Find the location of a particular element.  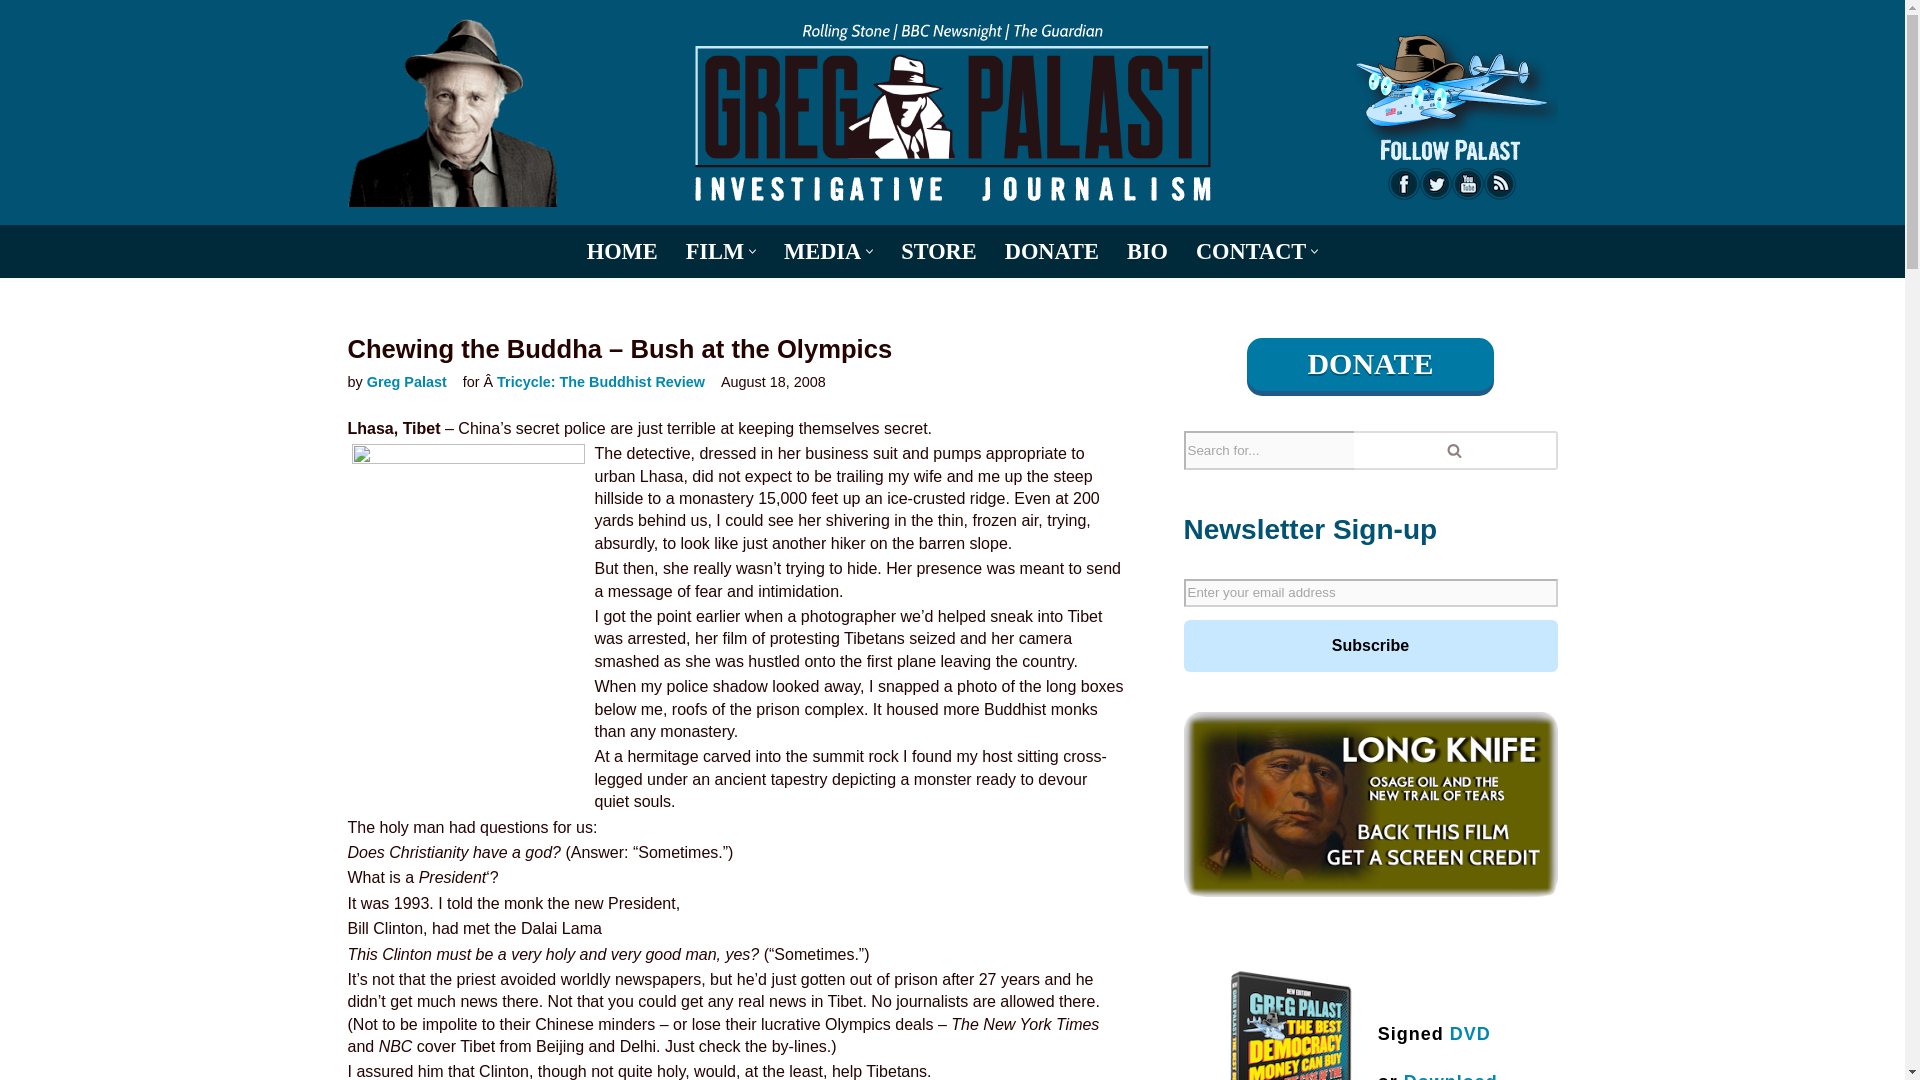

Skip to content is located at coordinates (15, 42).